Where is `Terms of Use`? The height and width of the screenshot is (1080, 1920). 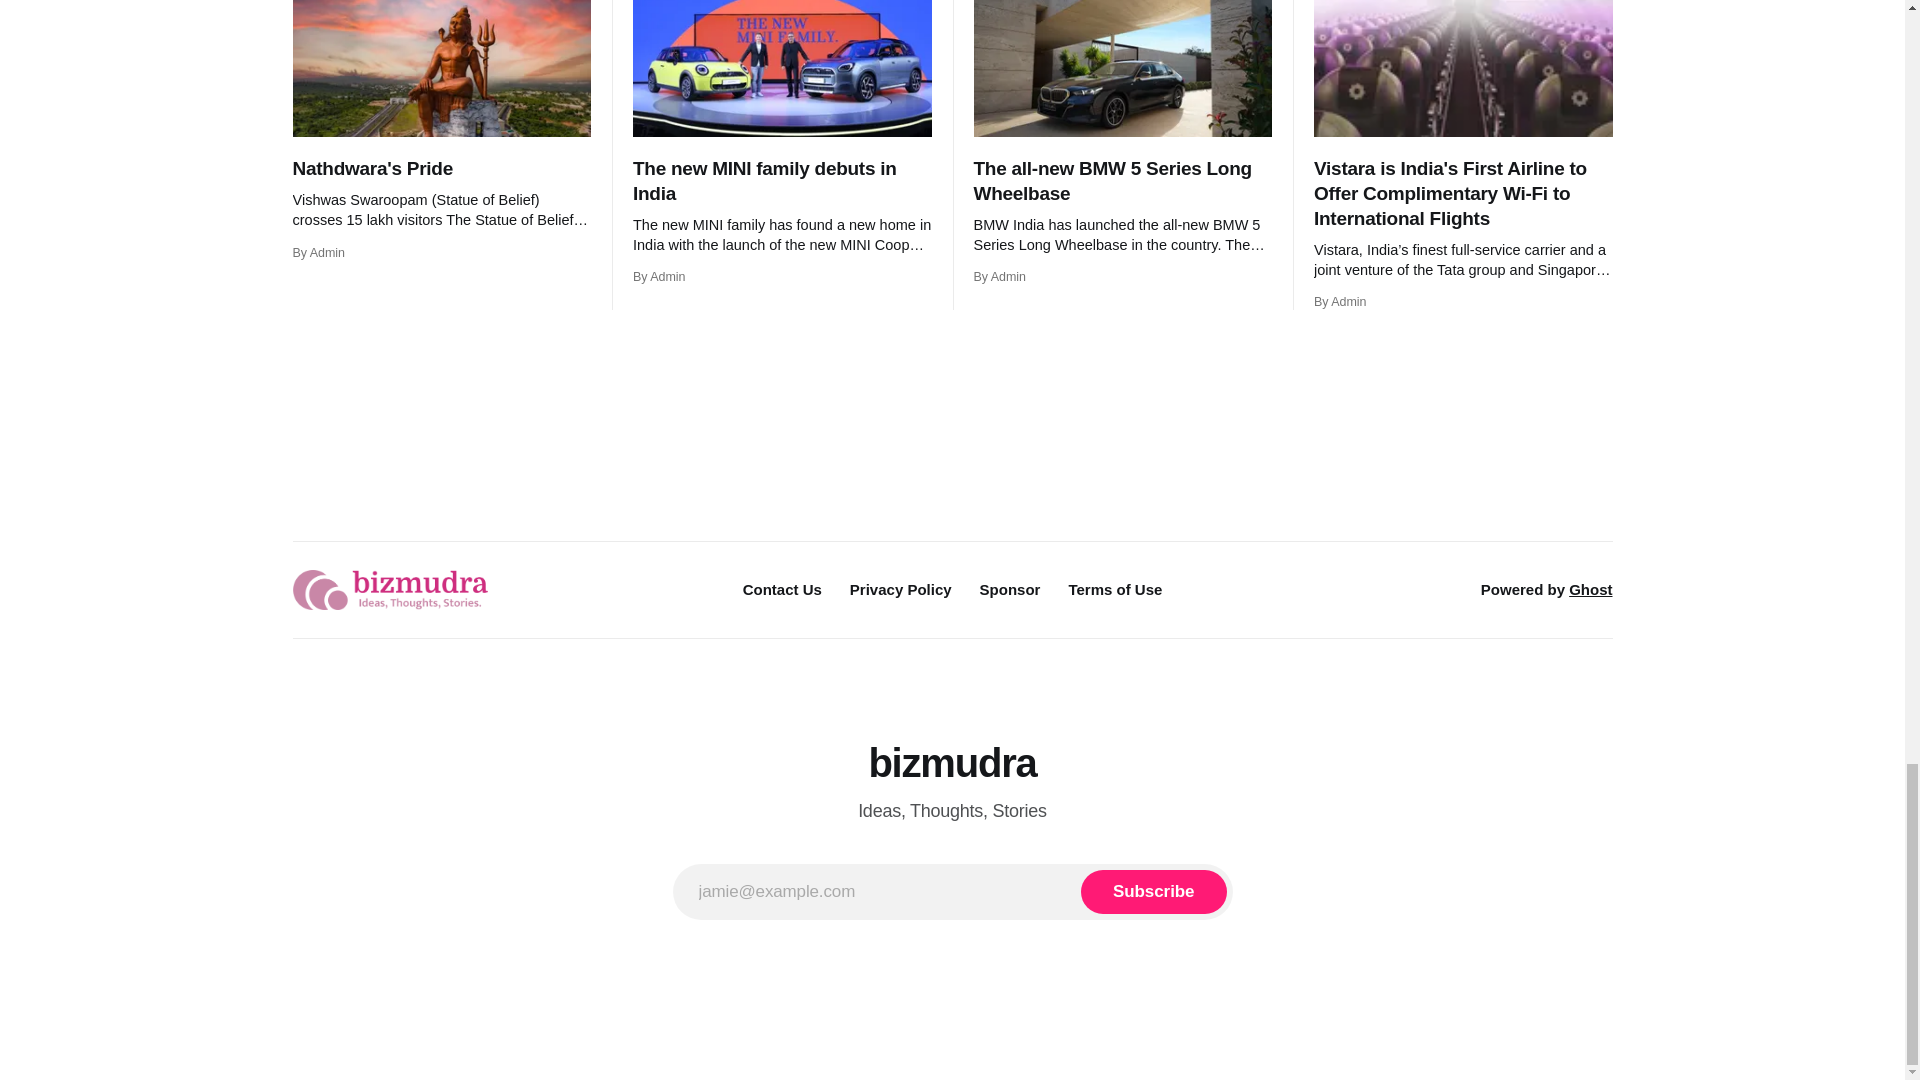 Terms of Use is located at coordinates (1114, 590).